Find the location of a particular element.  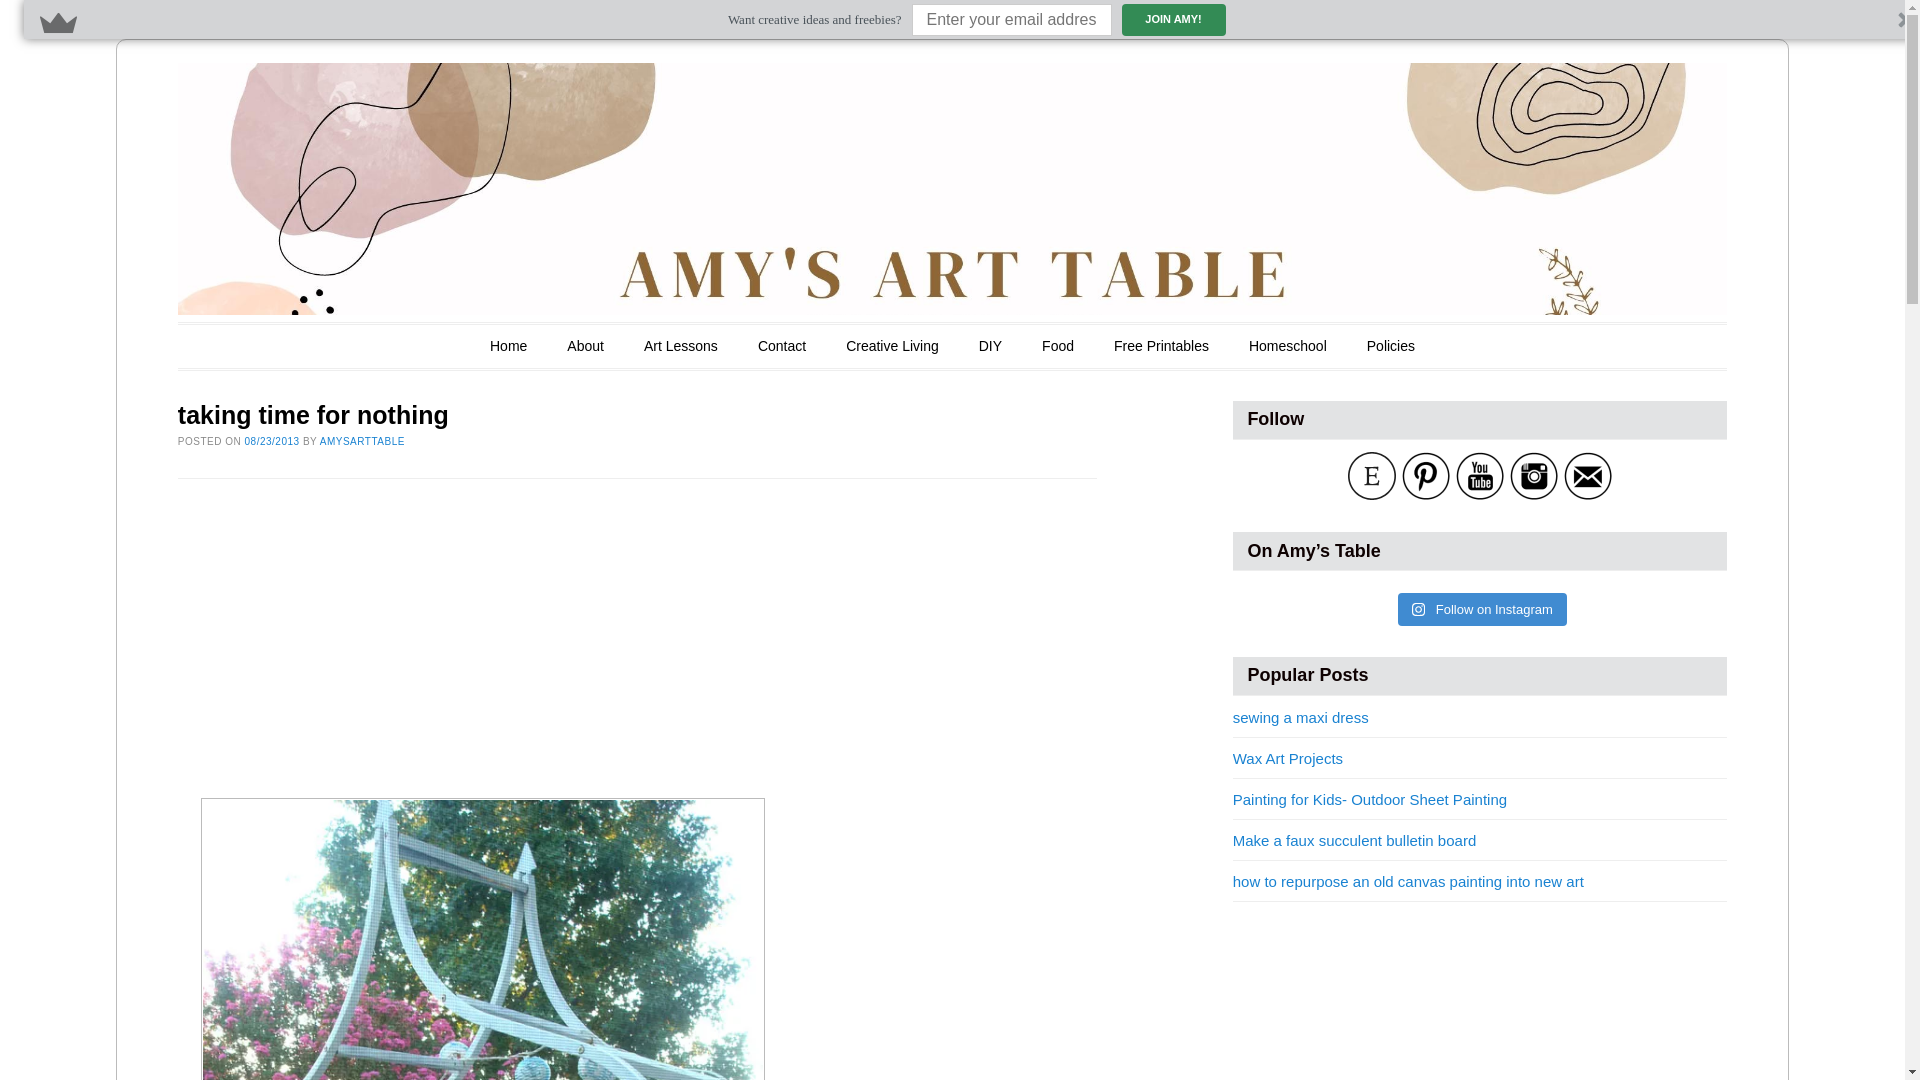

Creative Living is located at coordinates (892, 346).